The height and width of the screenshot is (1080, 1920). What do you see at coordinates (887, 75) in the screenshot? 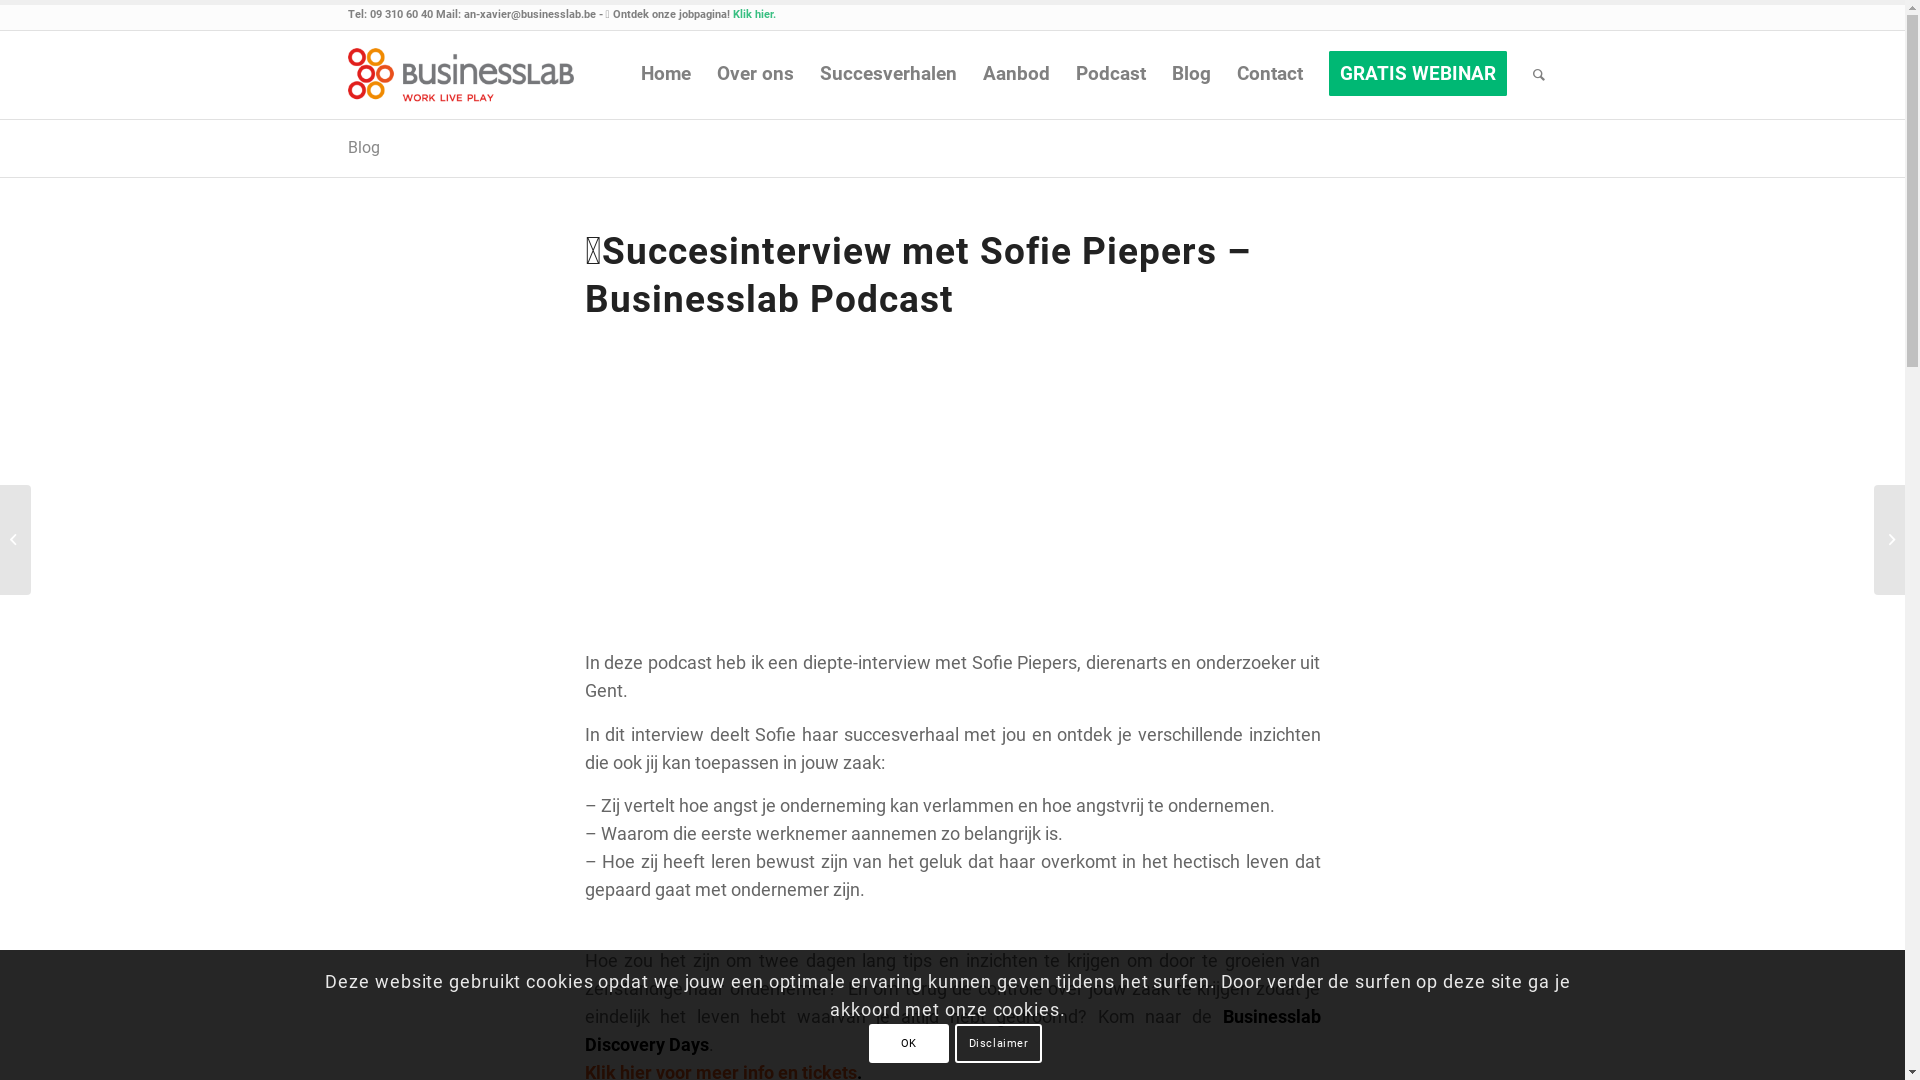
I see `Succesverhalen` at bounding box center [887, 75].